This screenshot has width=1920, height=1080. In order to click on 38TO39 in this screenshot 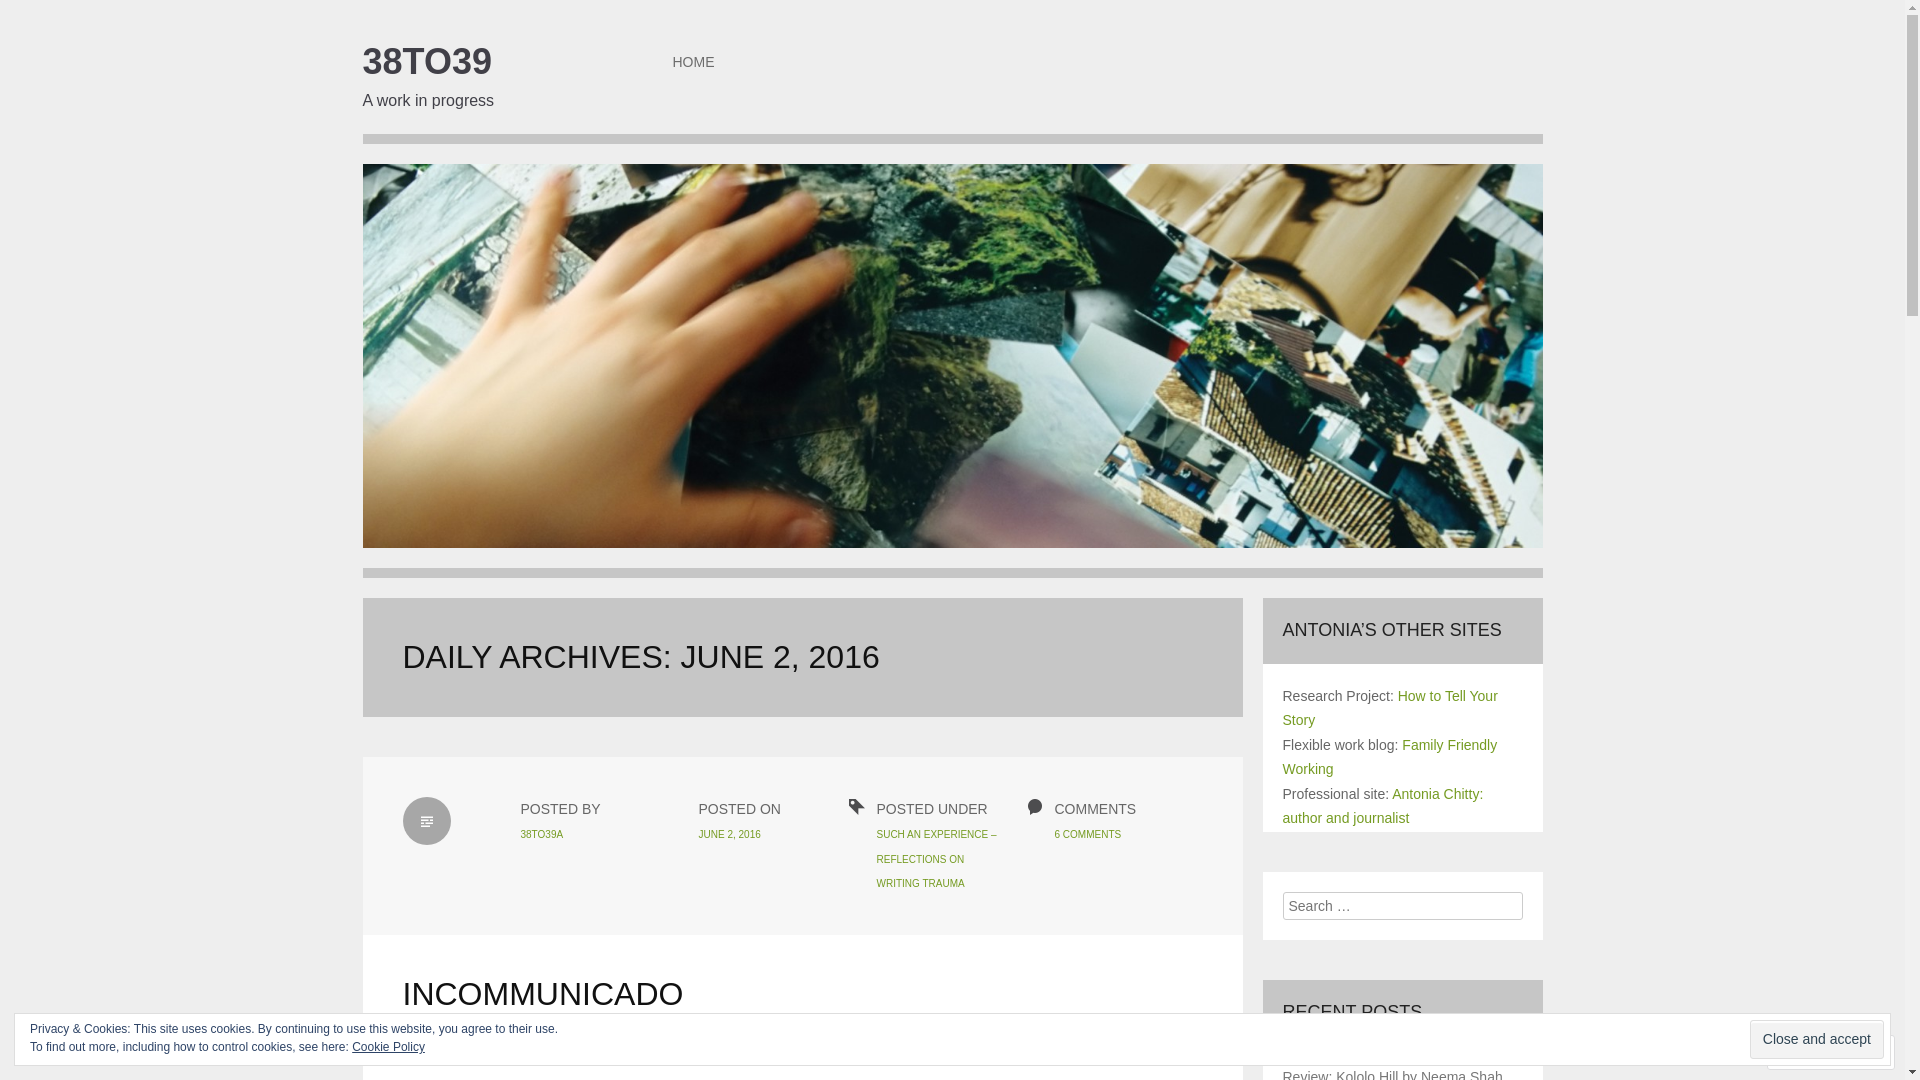, I will do `click(426, 62)`.